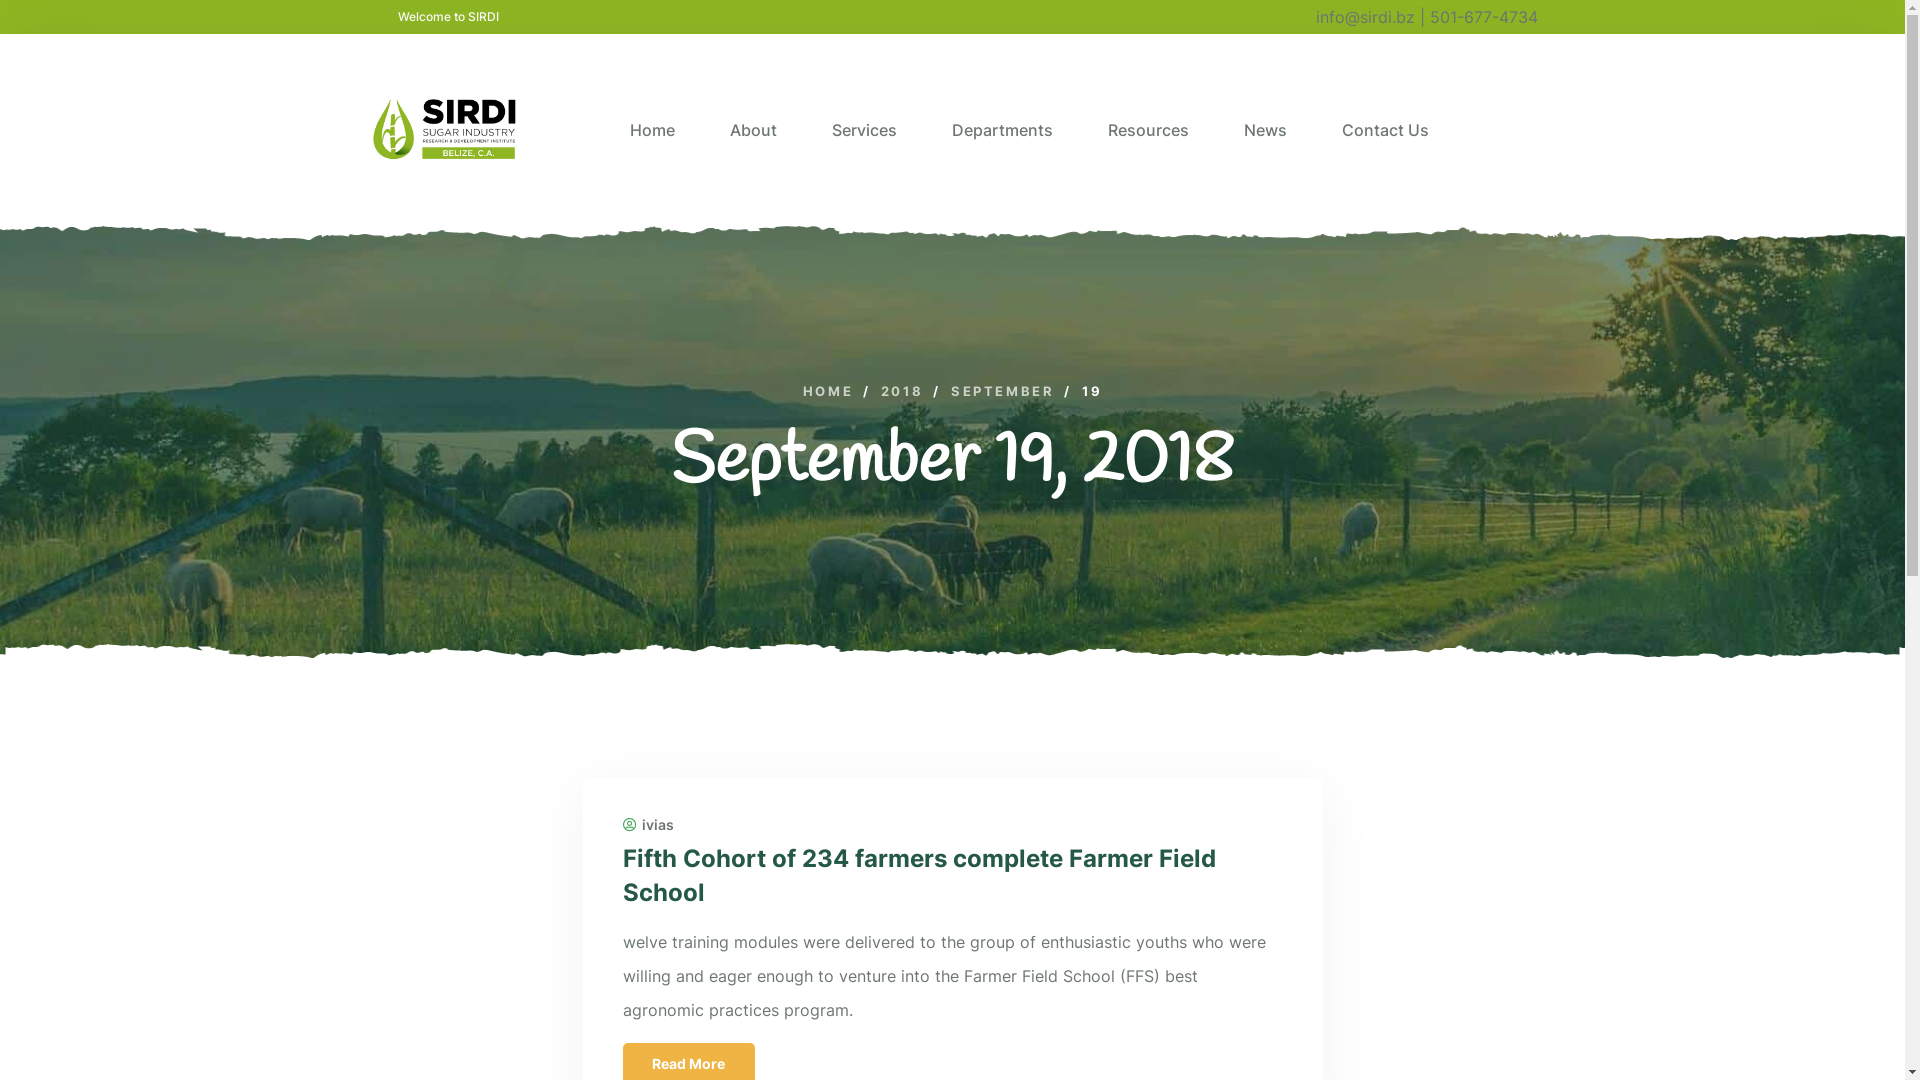 The width and height of the screenshot is (1920, 1080). Describe the element at coordinates (1002, 129) in the screenshot. I see `Departments` at that location.